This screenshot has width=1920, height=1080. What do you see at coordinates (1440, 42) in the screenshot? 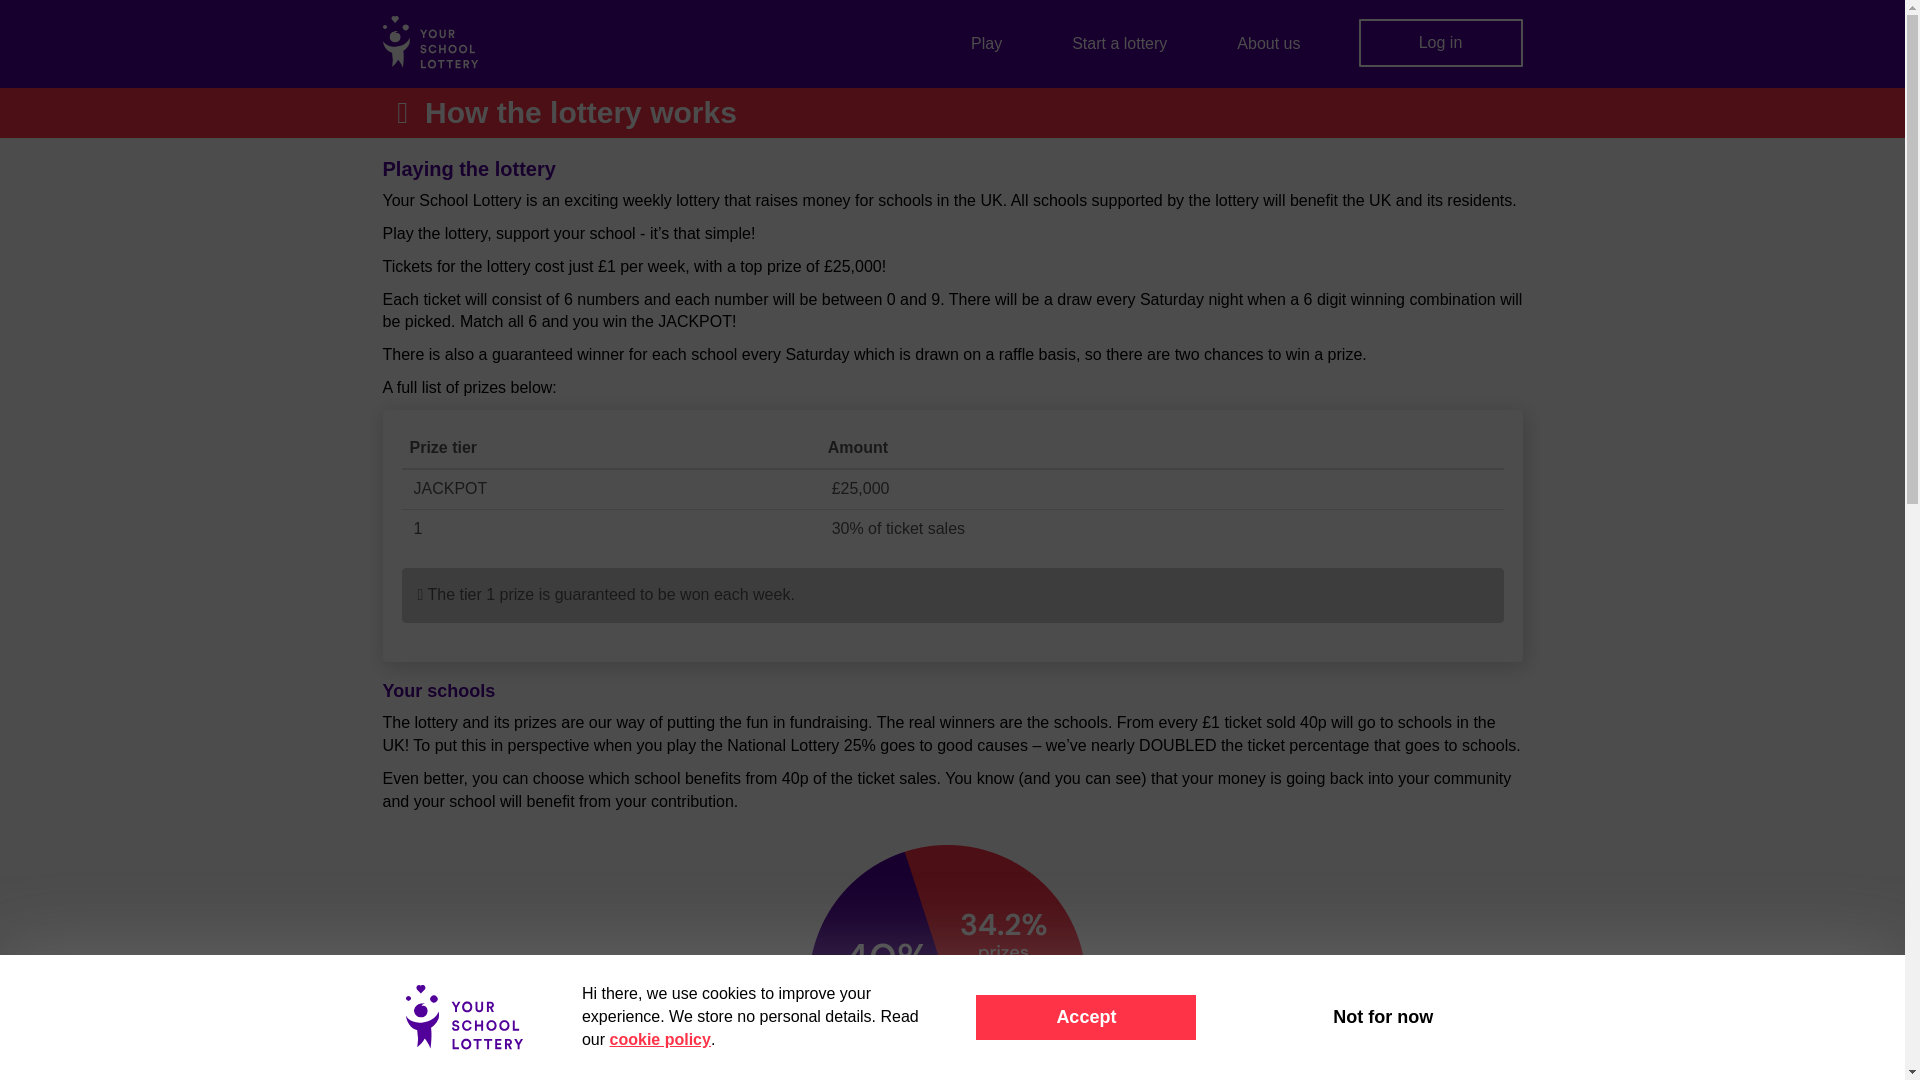
I see `Log in` at bounding box center [1440, 42].